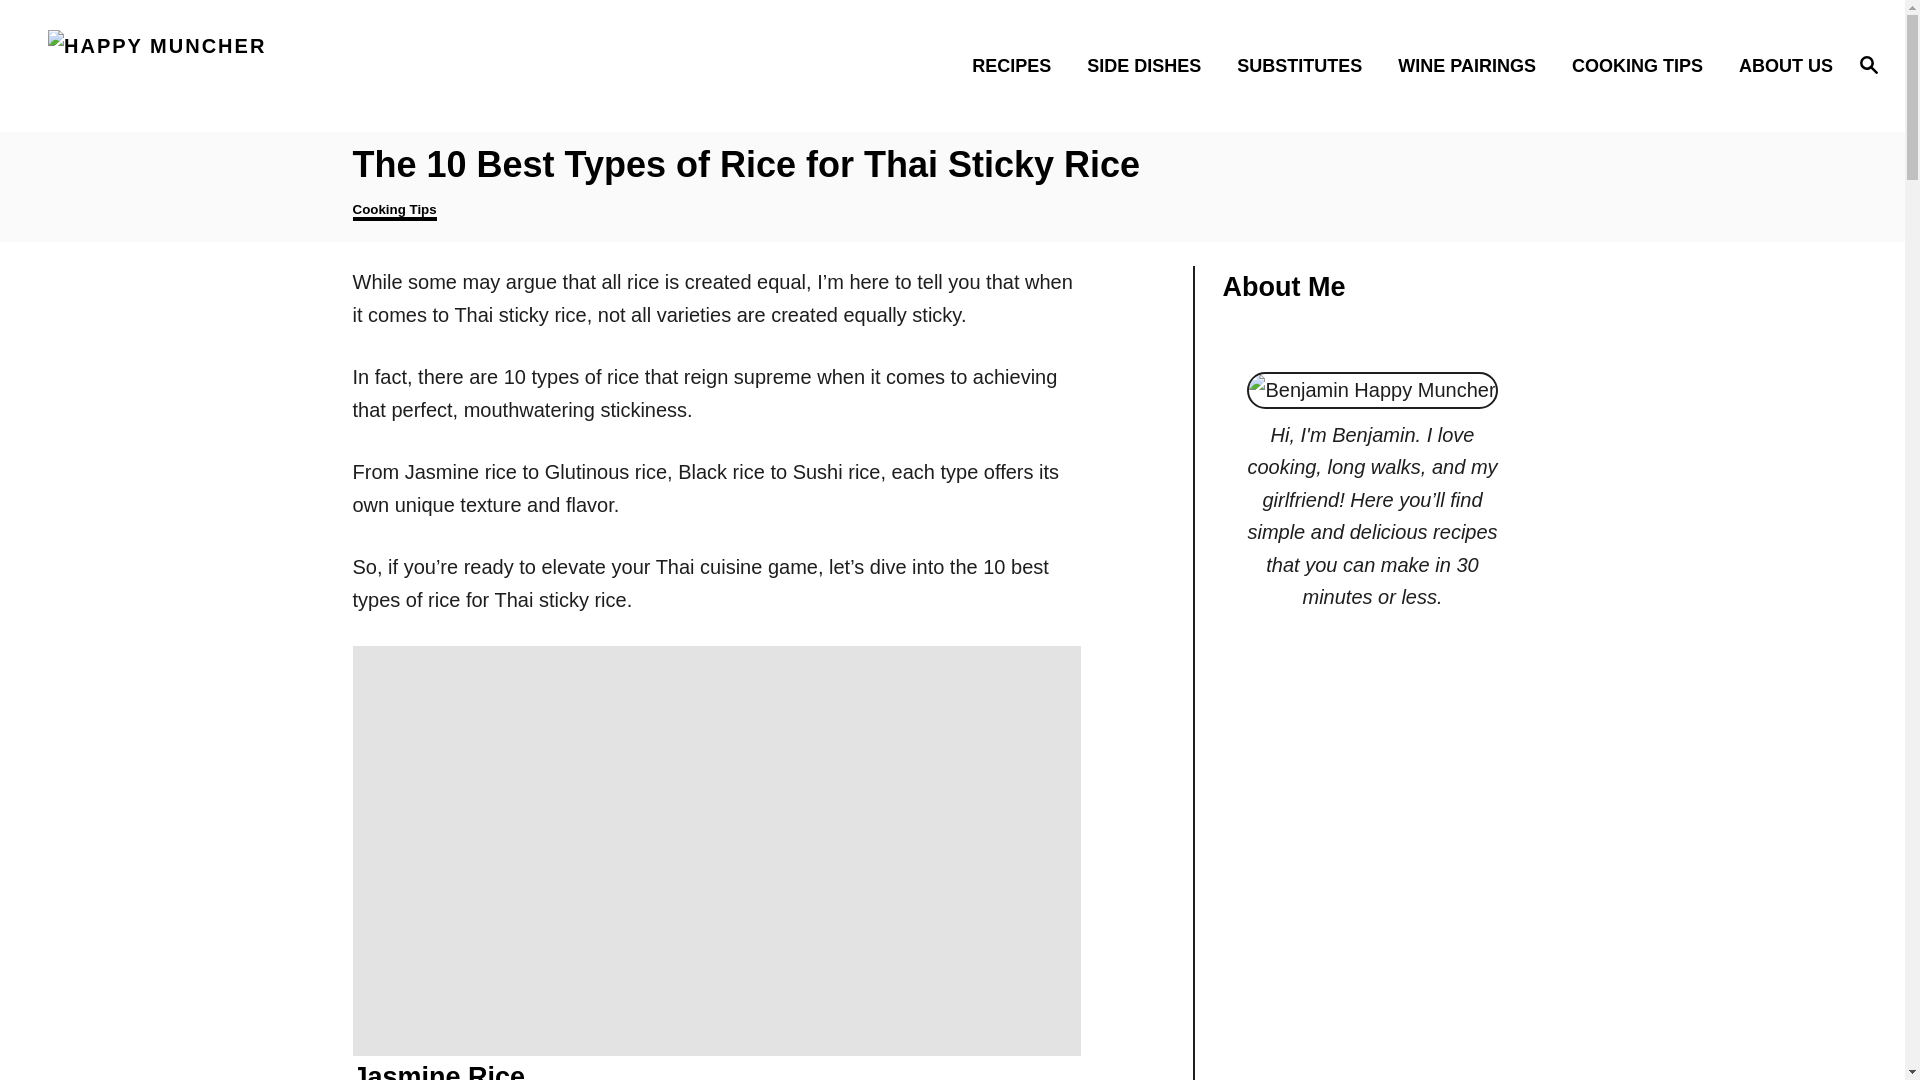 This screenshot has width=1920, height=1080. What do you see at coordinates (1305, 64) in the screenshot?
I see `SUBSTITUTES` at bounding box center [1305, 64].